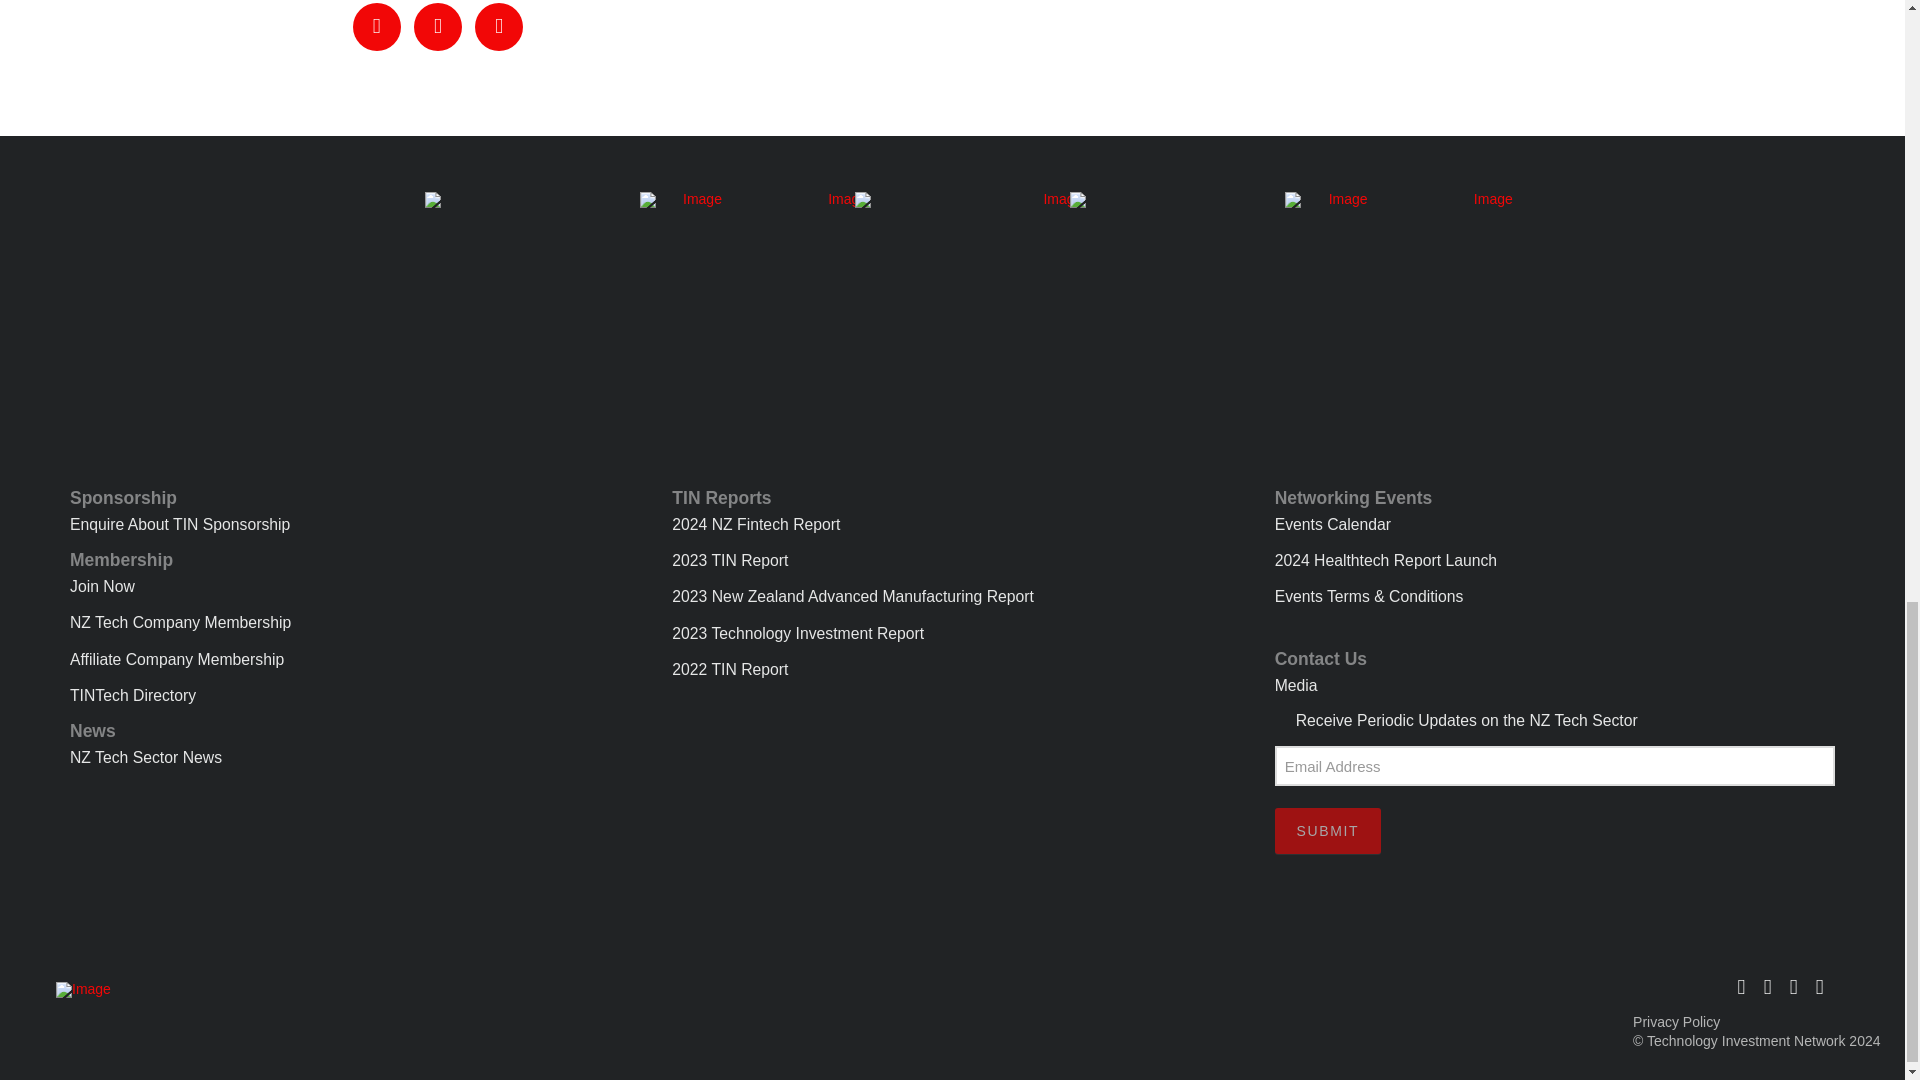 The image size is (1920, 1080). Describe the element at coordinates (1327, 830) in the screenshot. I see `Submit` at that location.